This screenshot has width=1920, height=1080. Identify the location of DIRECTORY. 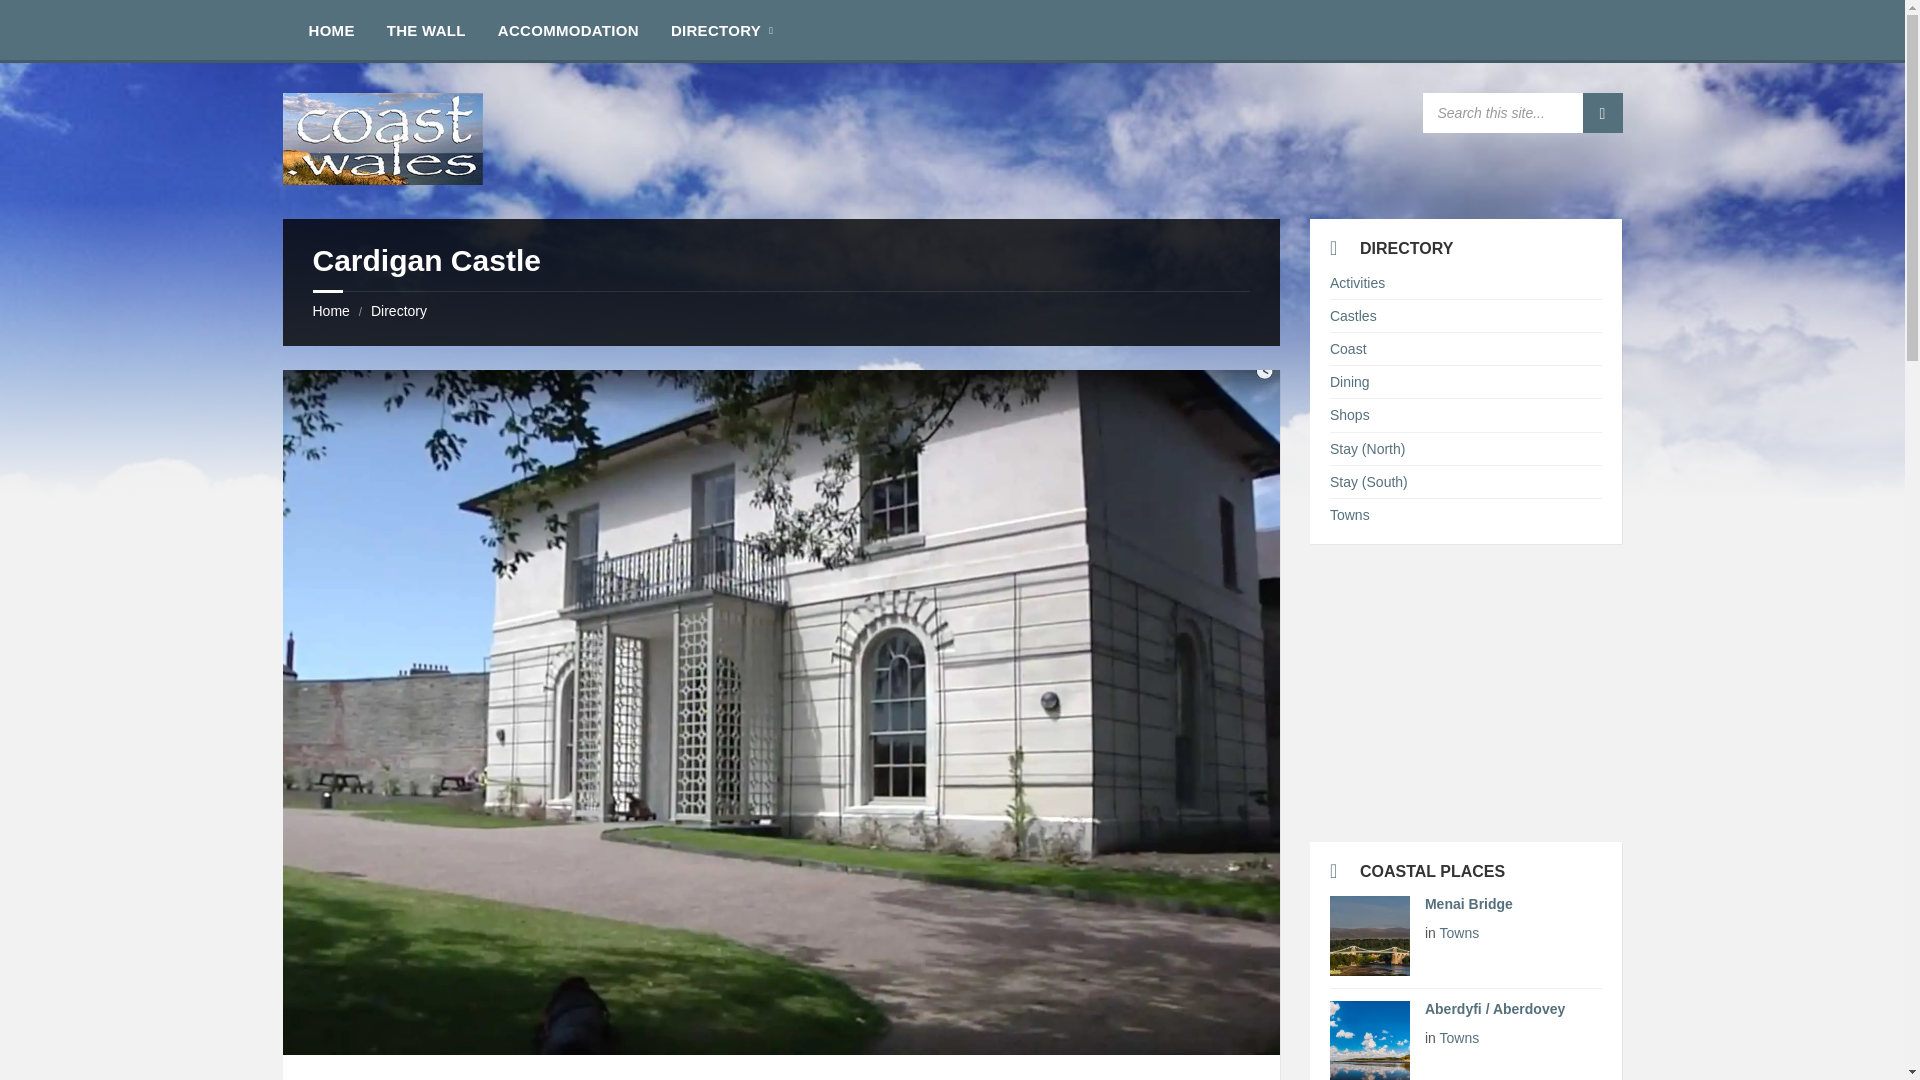
(716, 29).